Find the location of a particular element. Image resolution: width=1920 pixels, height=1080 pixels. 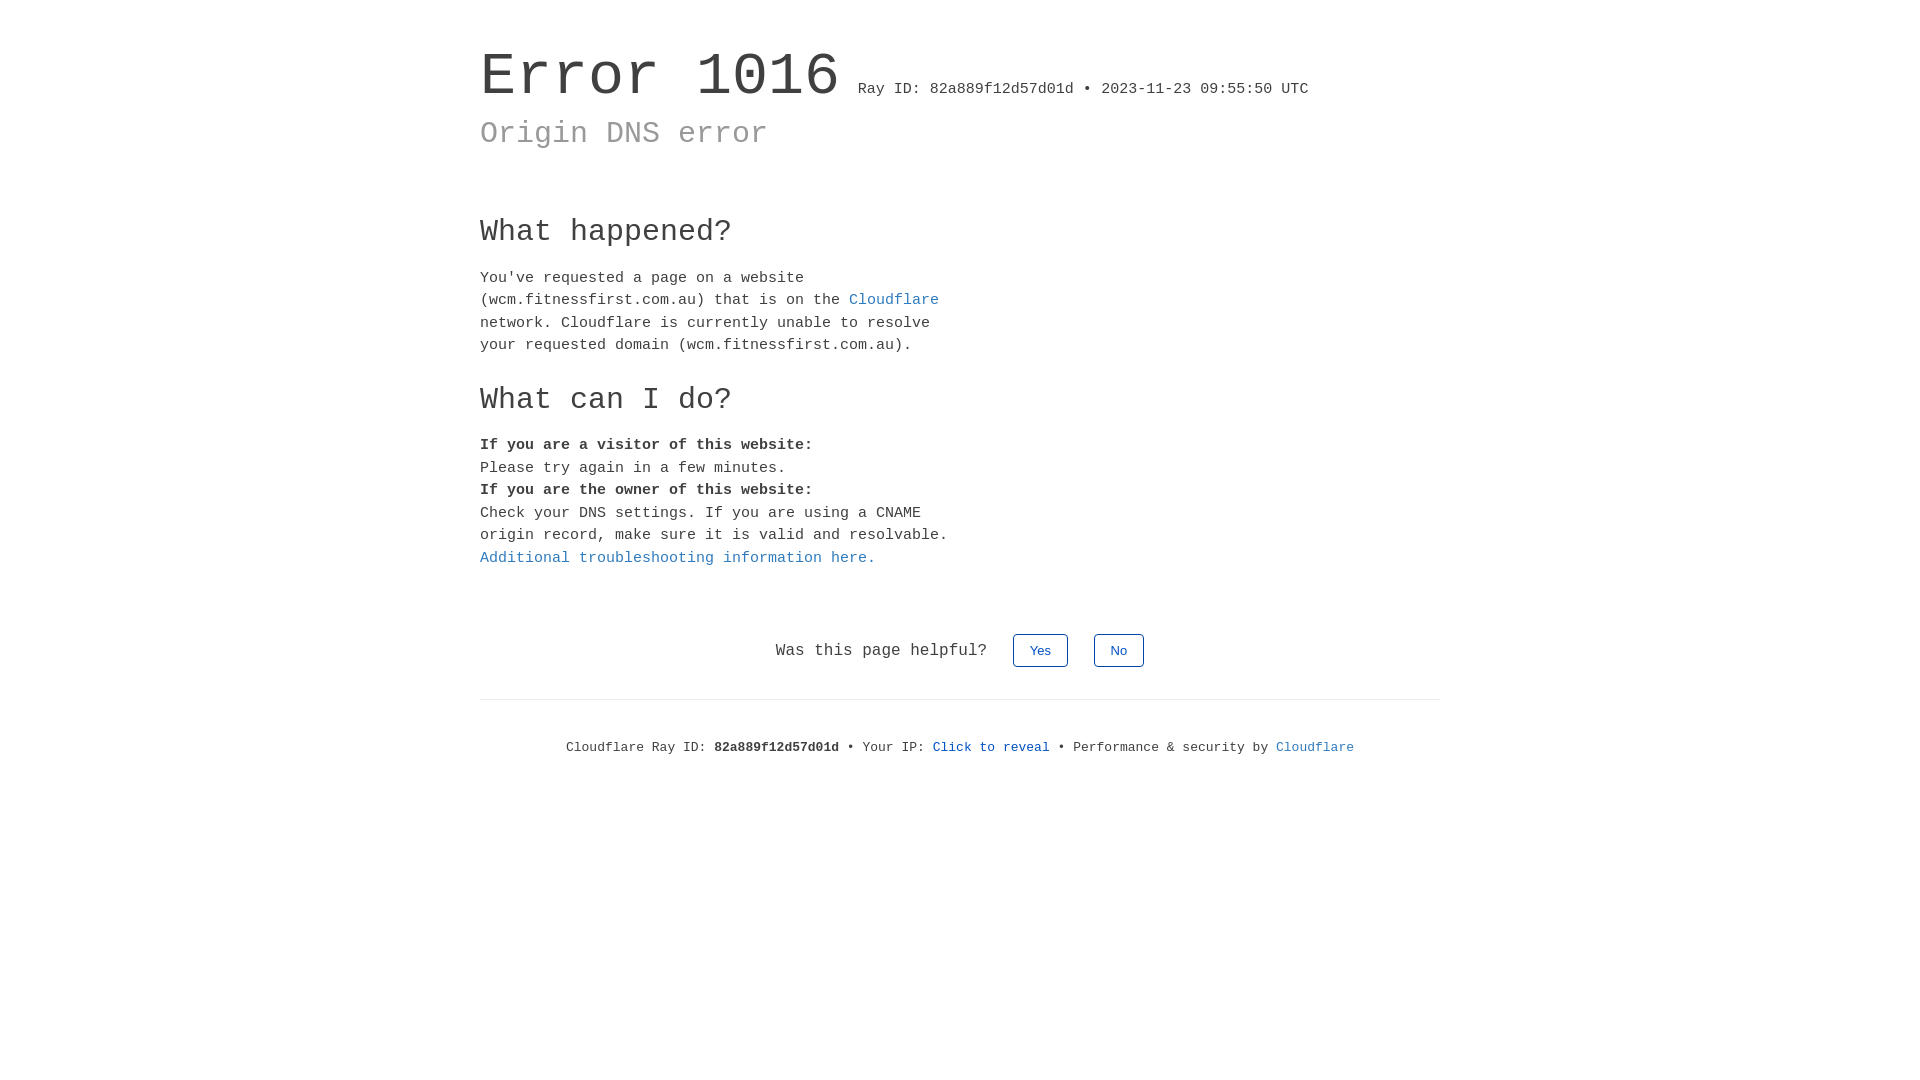

Cloudflare is located at coordinates (1315, 748).